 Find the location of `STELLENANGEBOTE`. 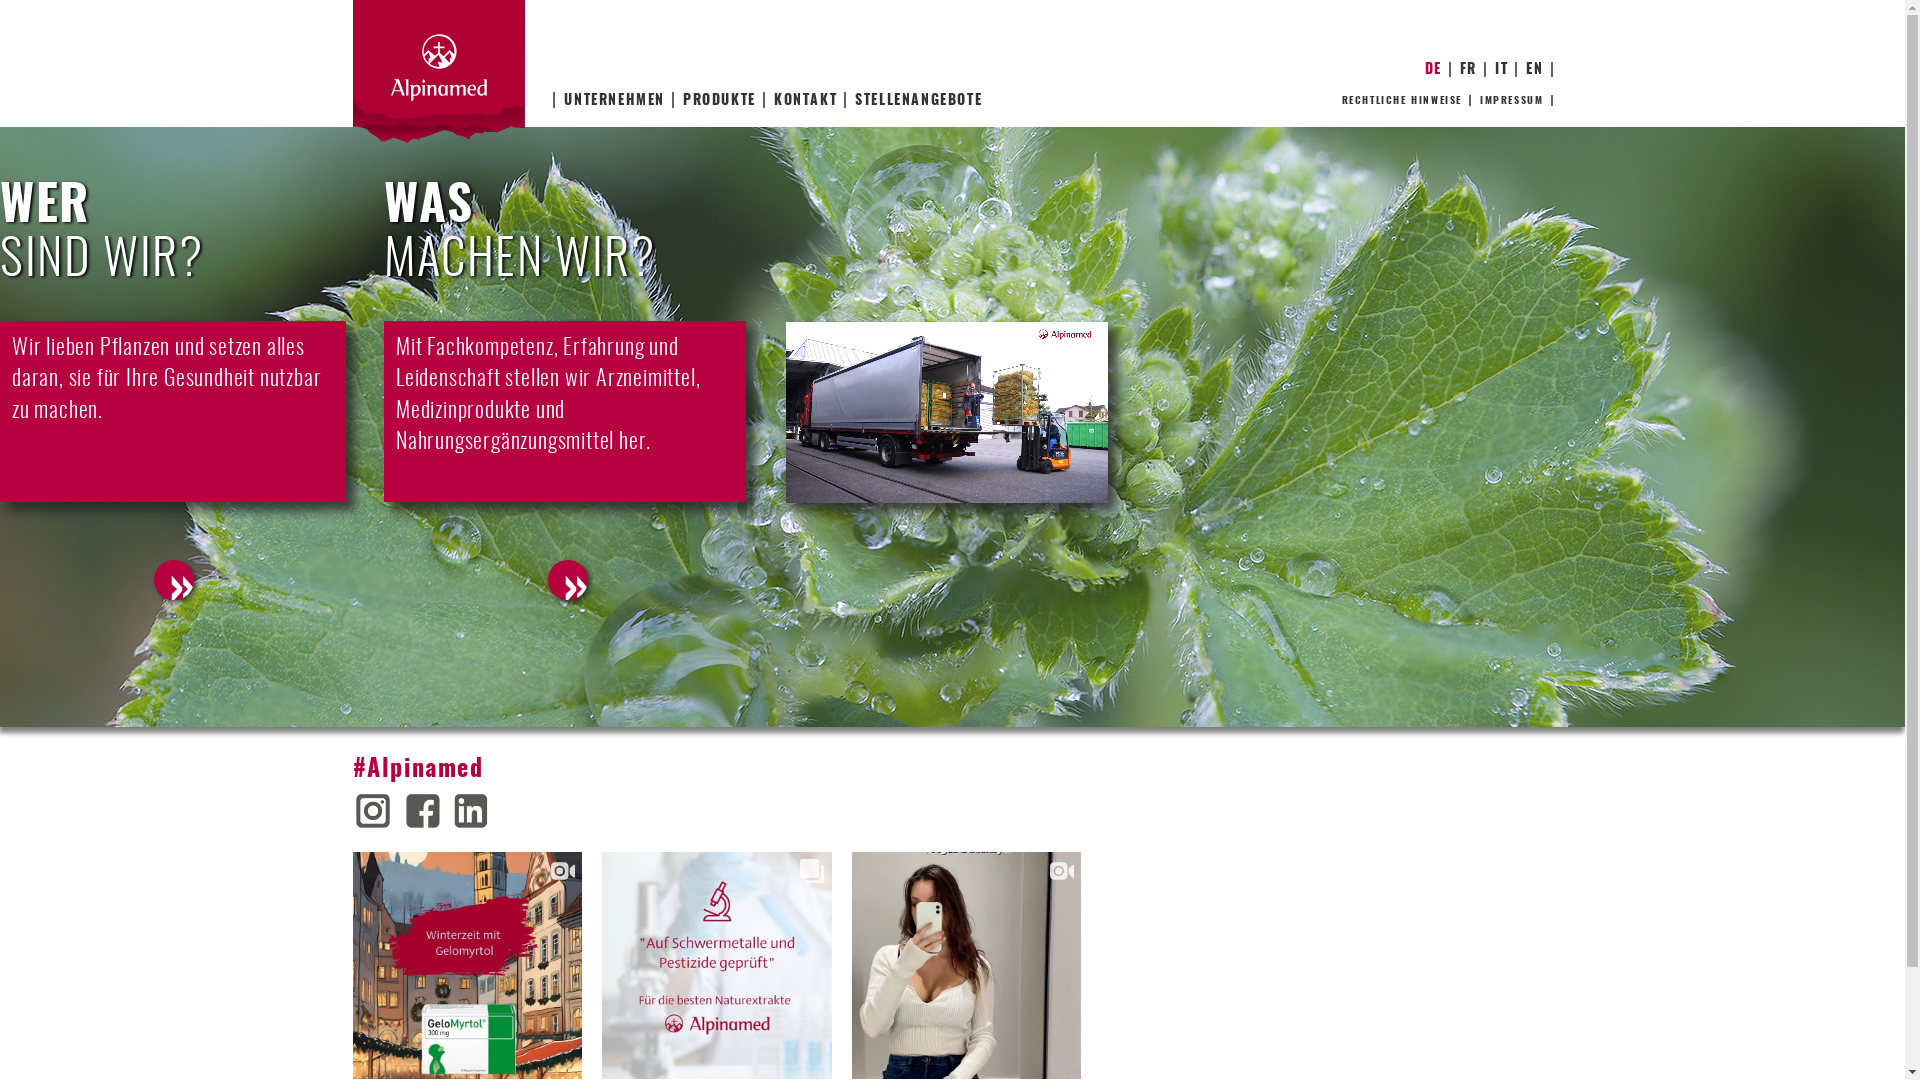

STELLENANGEBOTE is located at coordinates (916, 100).